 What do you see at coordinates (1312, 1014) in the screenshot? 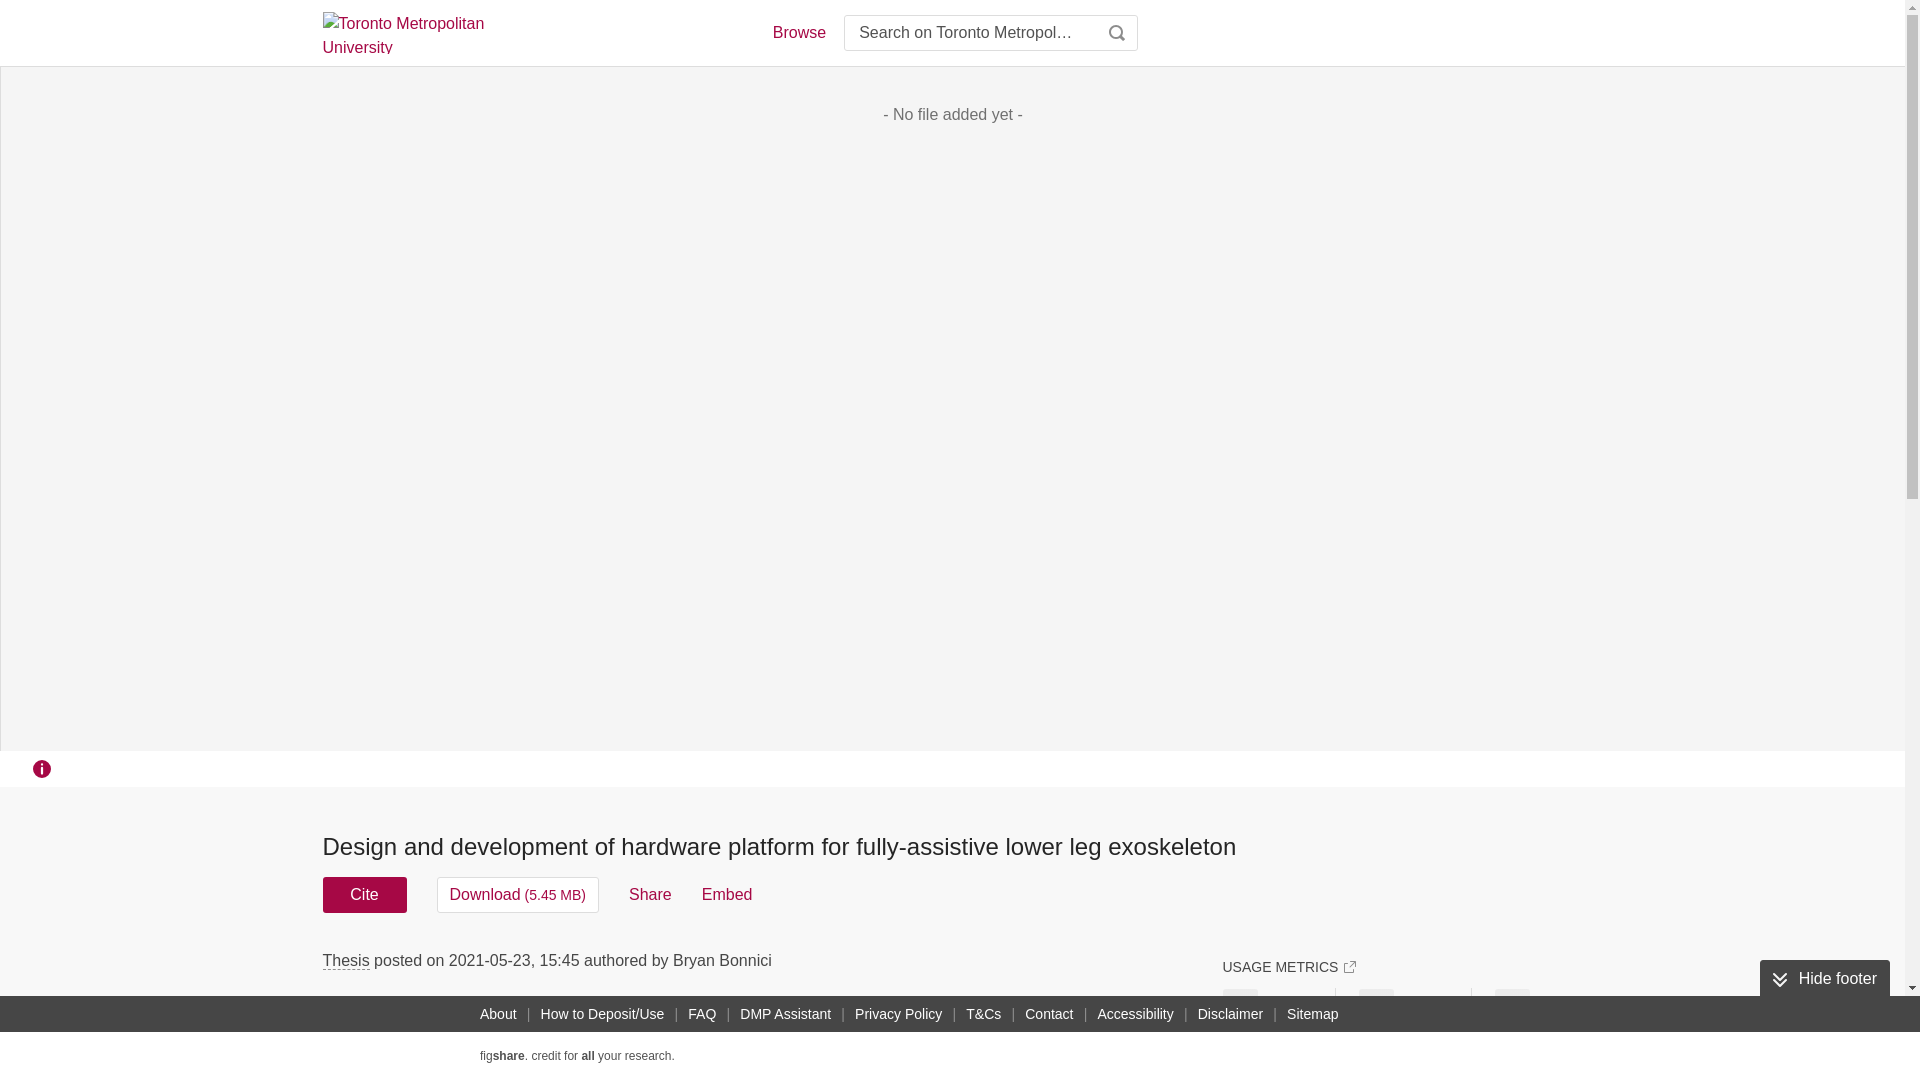
I see `Sitemap` at bounding box center [1312, 1014].